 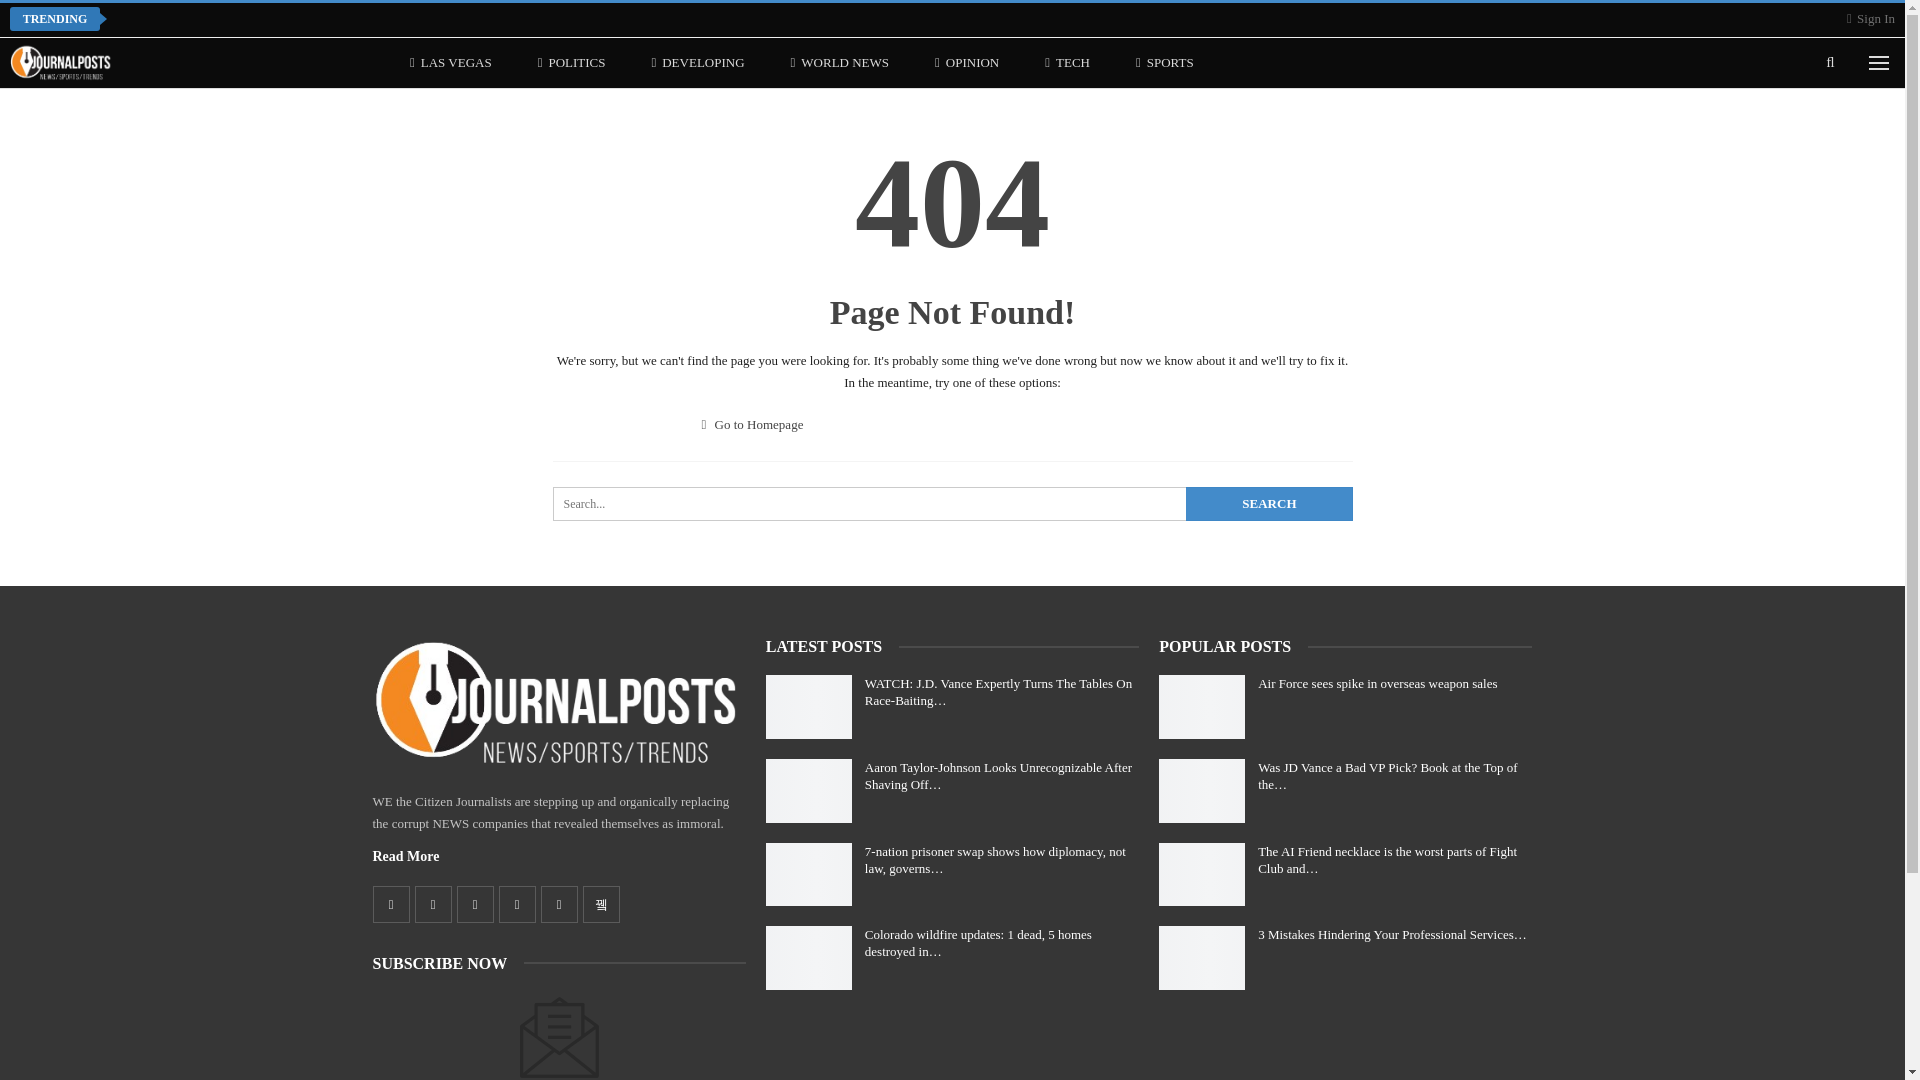 What do you see at coordinates (952, 504) in the screenshot?
I see `Search for:` at bounding box center [952, 504].